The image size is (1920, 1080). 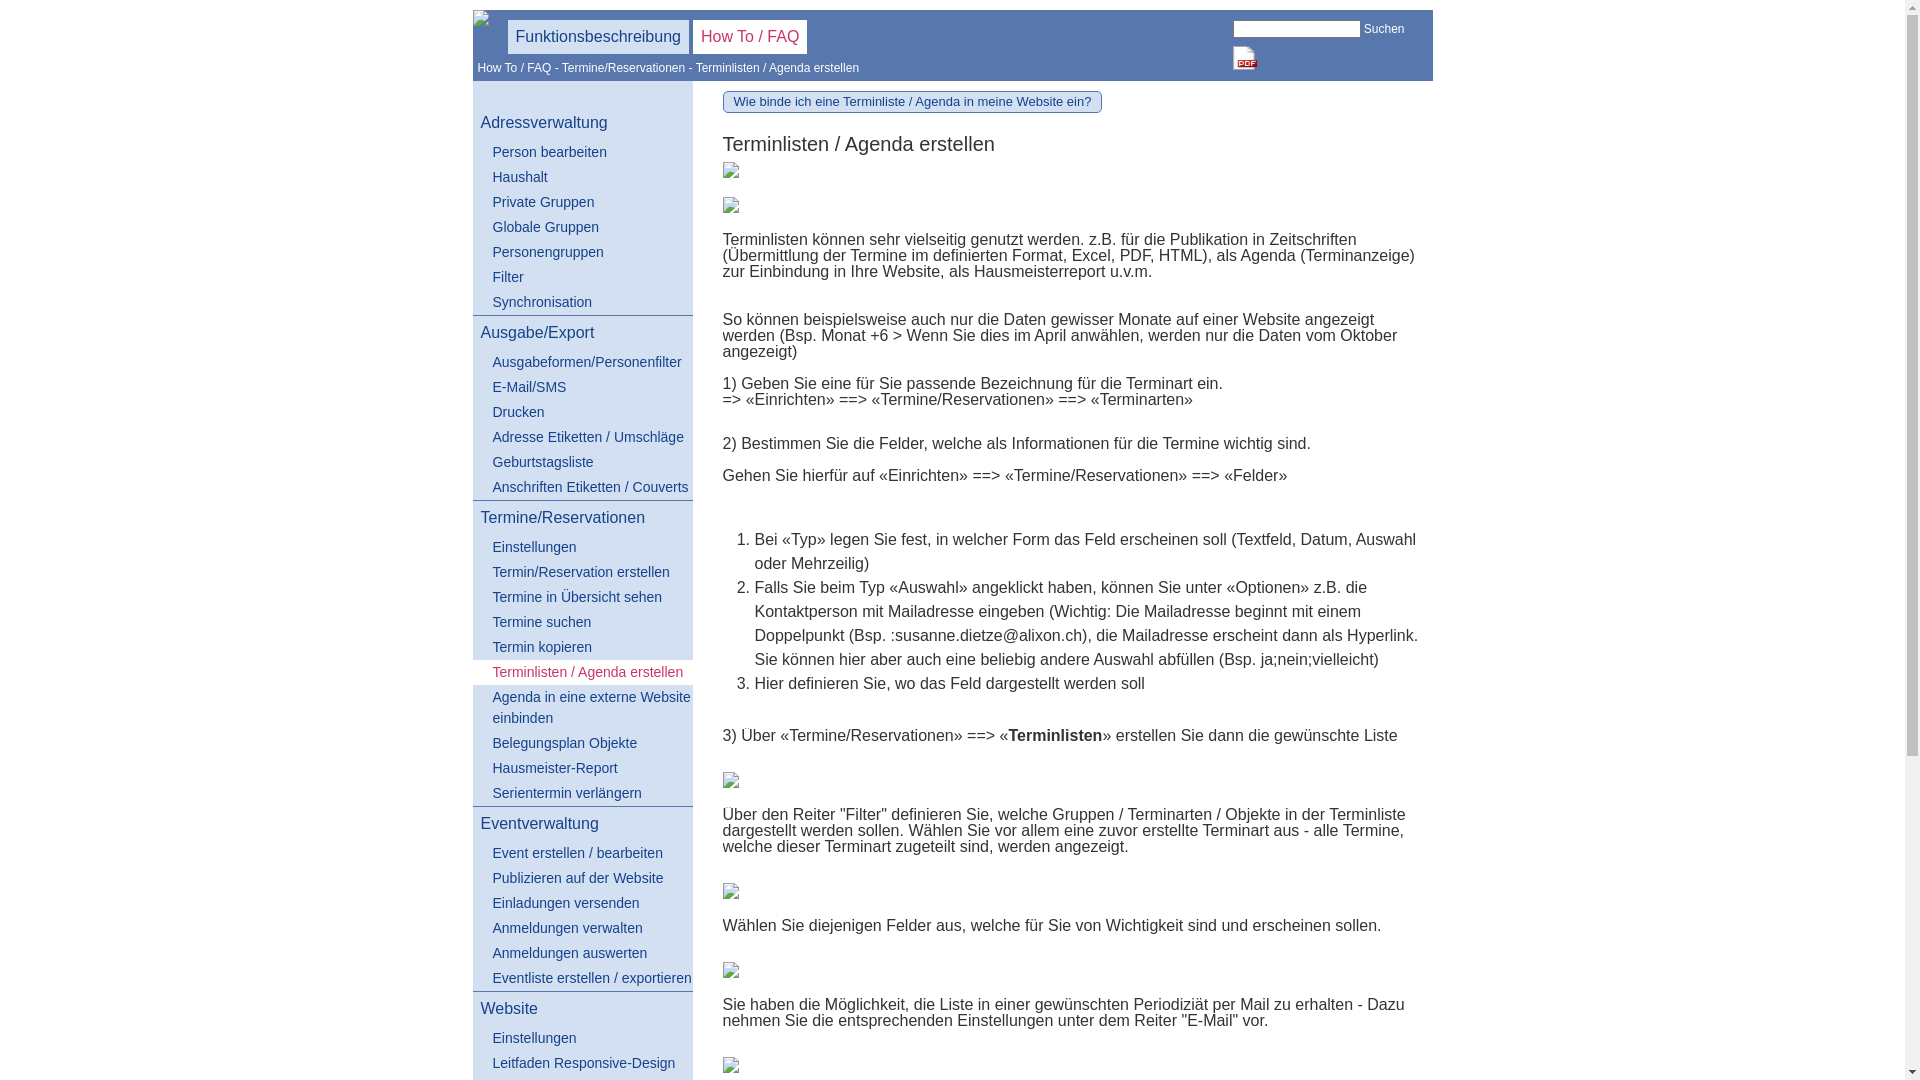 I want to click on Eventliste erstellen / exportieren, so click(x=582, y=978).